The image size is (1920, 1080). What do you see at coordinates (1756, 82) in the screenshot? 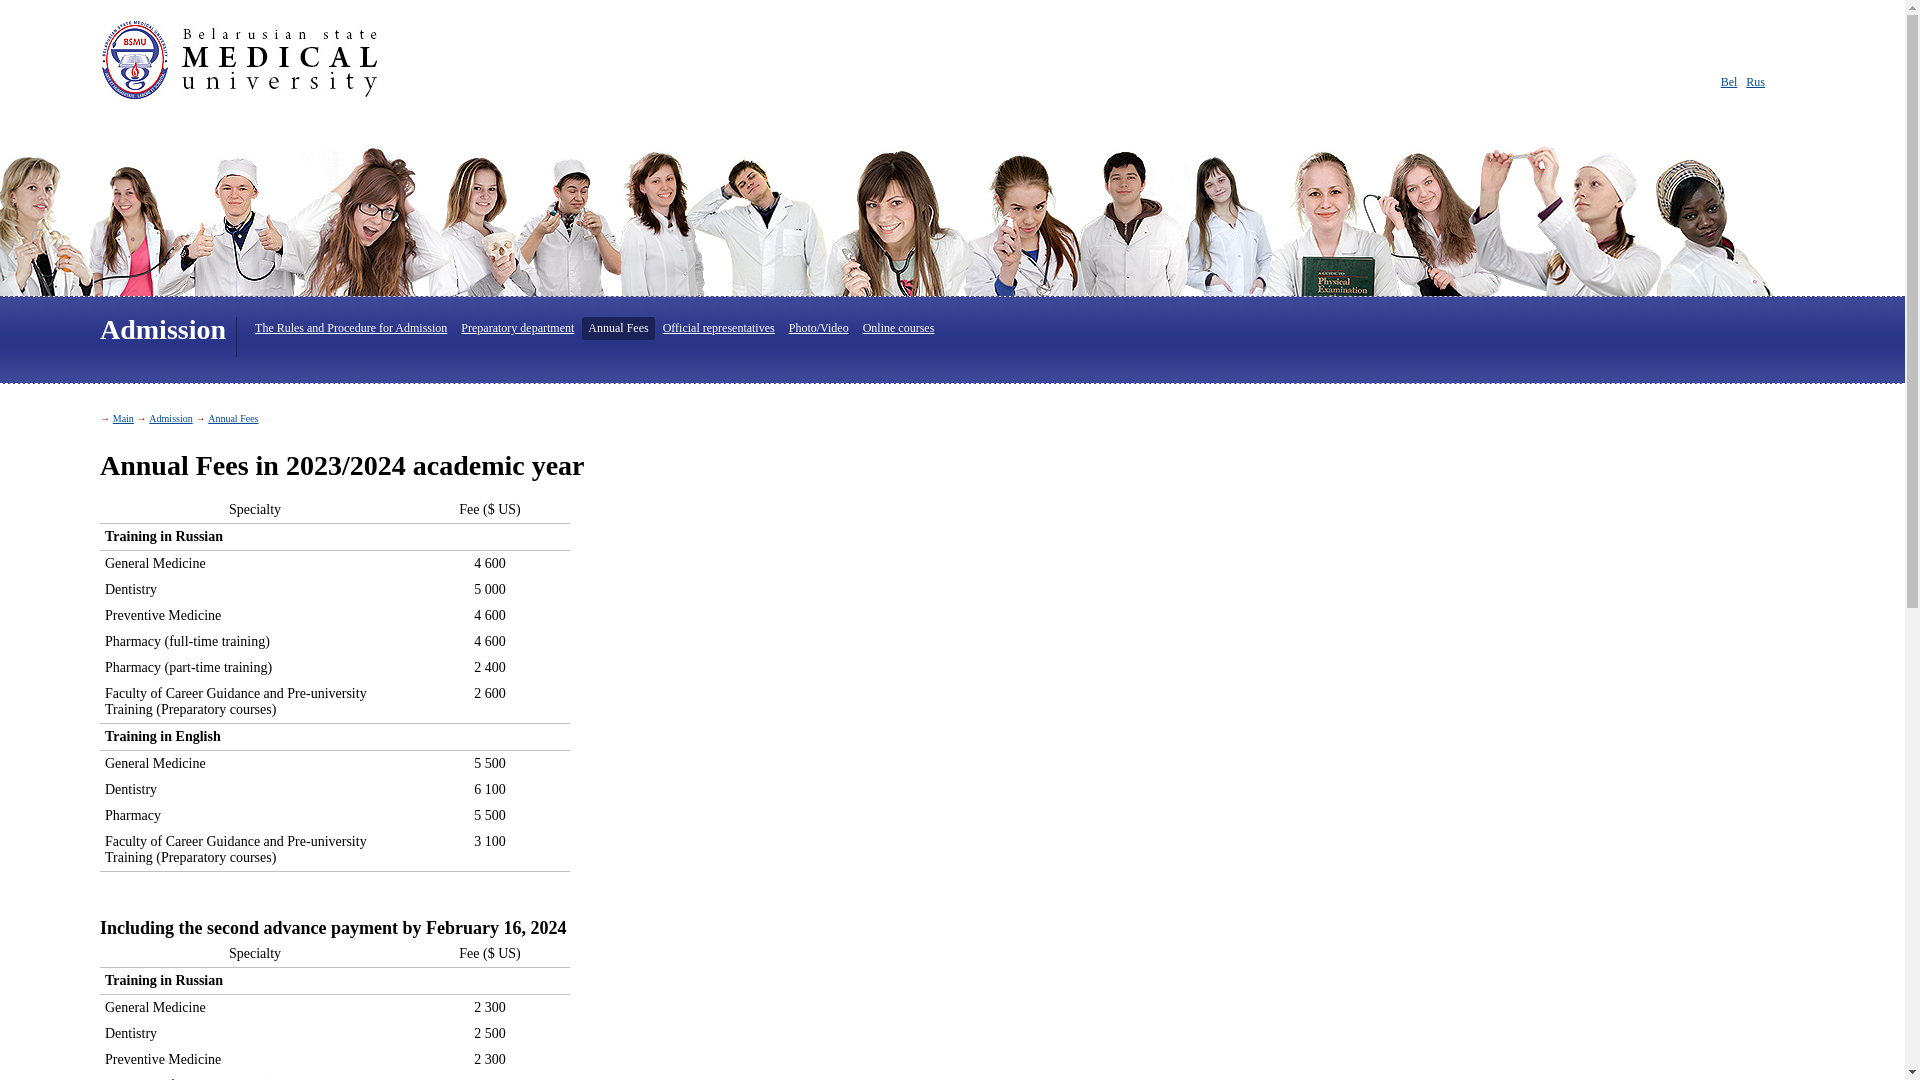
I see `Rus` at bounding box center [1756, 82].